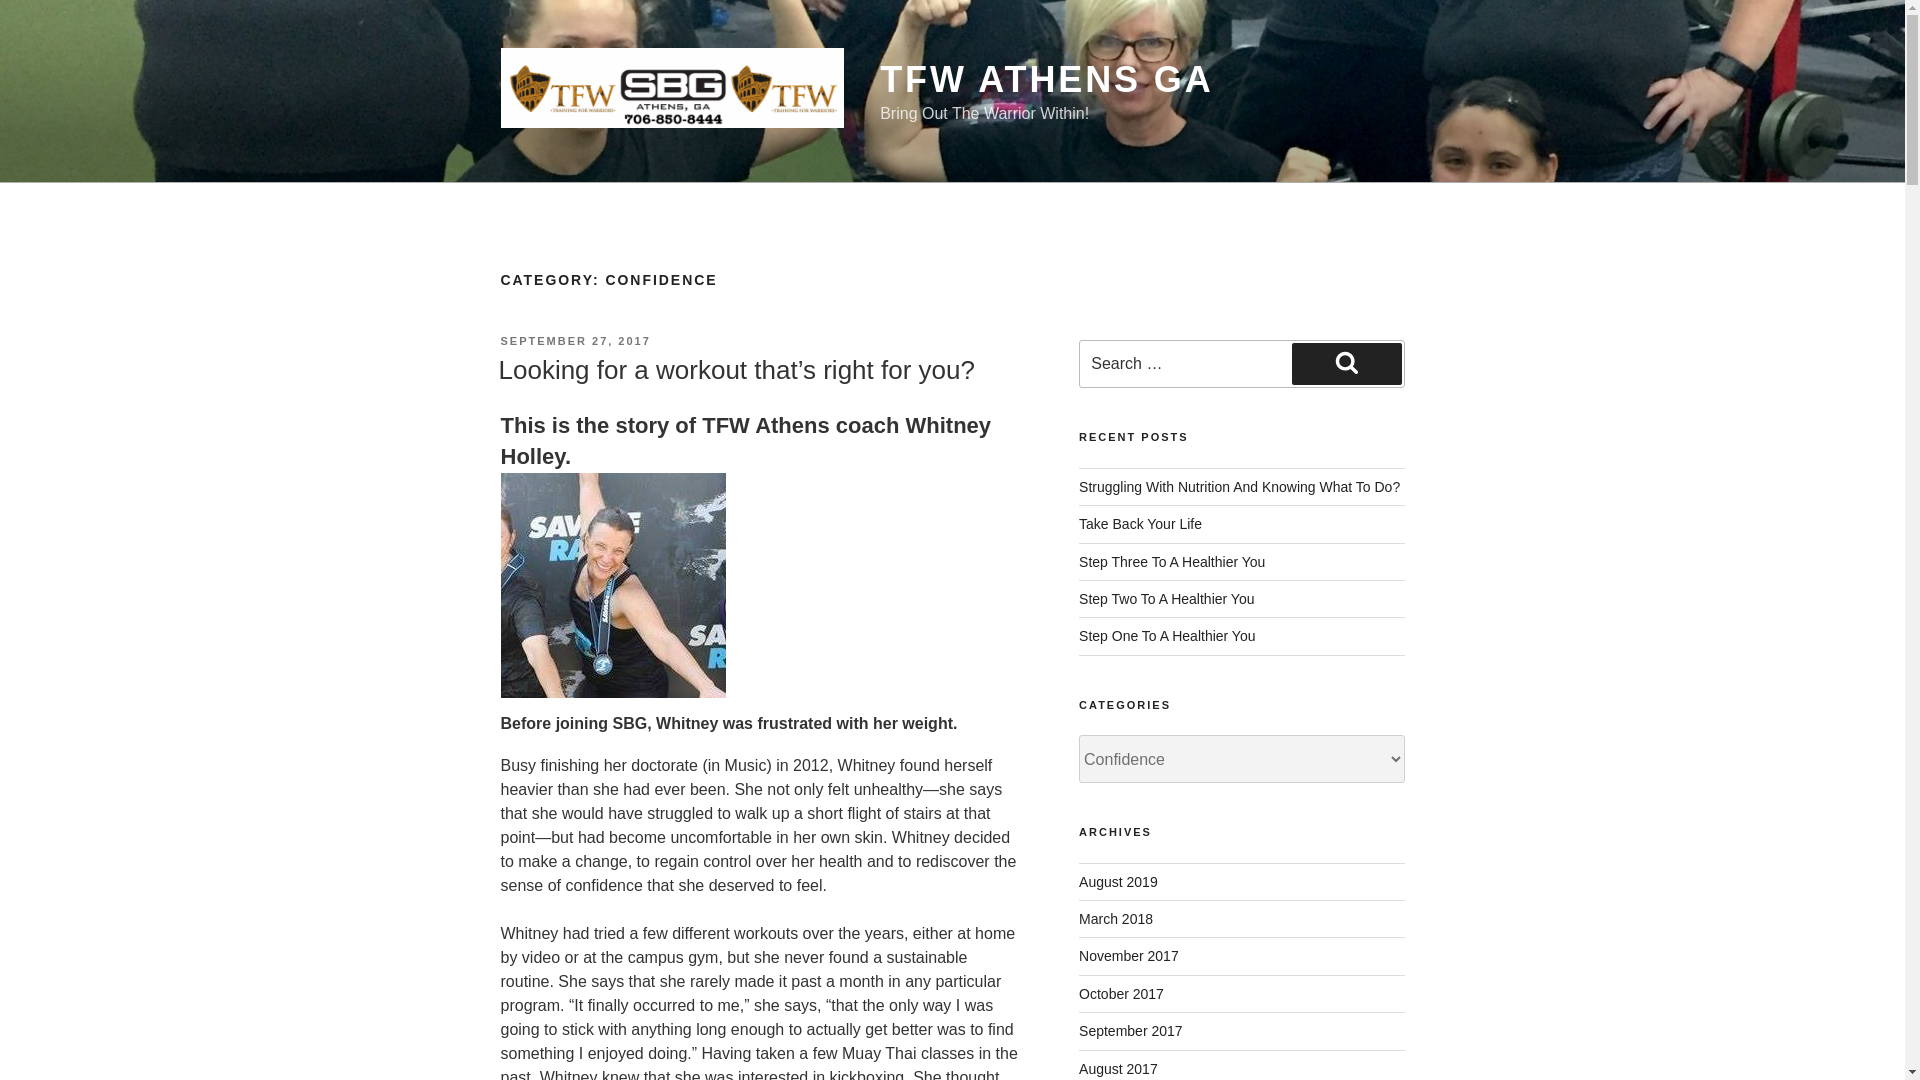 The width and height of the screenshot is (1920, 1080). What do you see at coordinates (1116, 918) in the screenshot?
I see `March 2018` at bounding box center [1116, 918].